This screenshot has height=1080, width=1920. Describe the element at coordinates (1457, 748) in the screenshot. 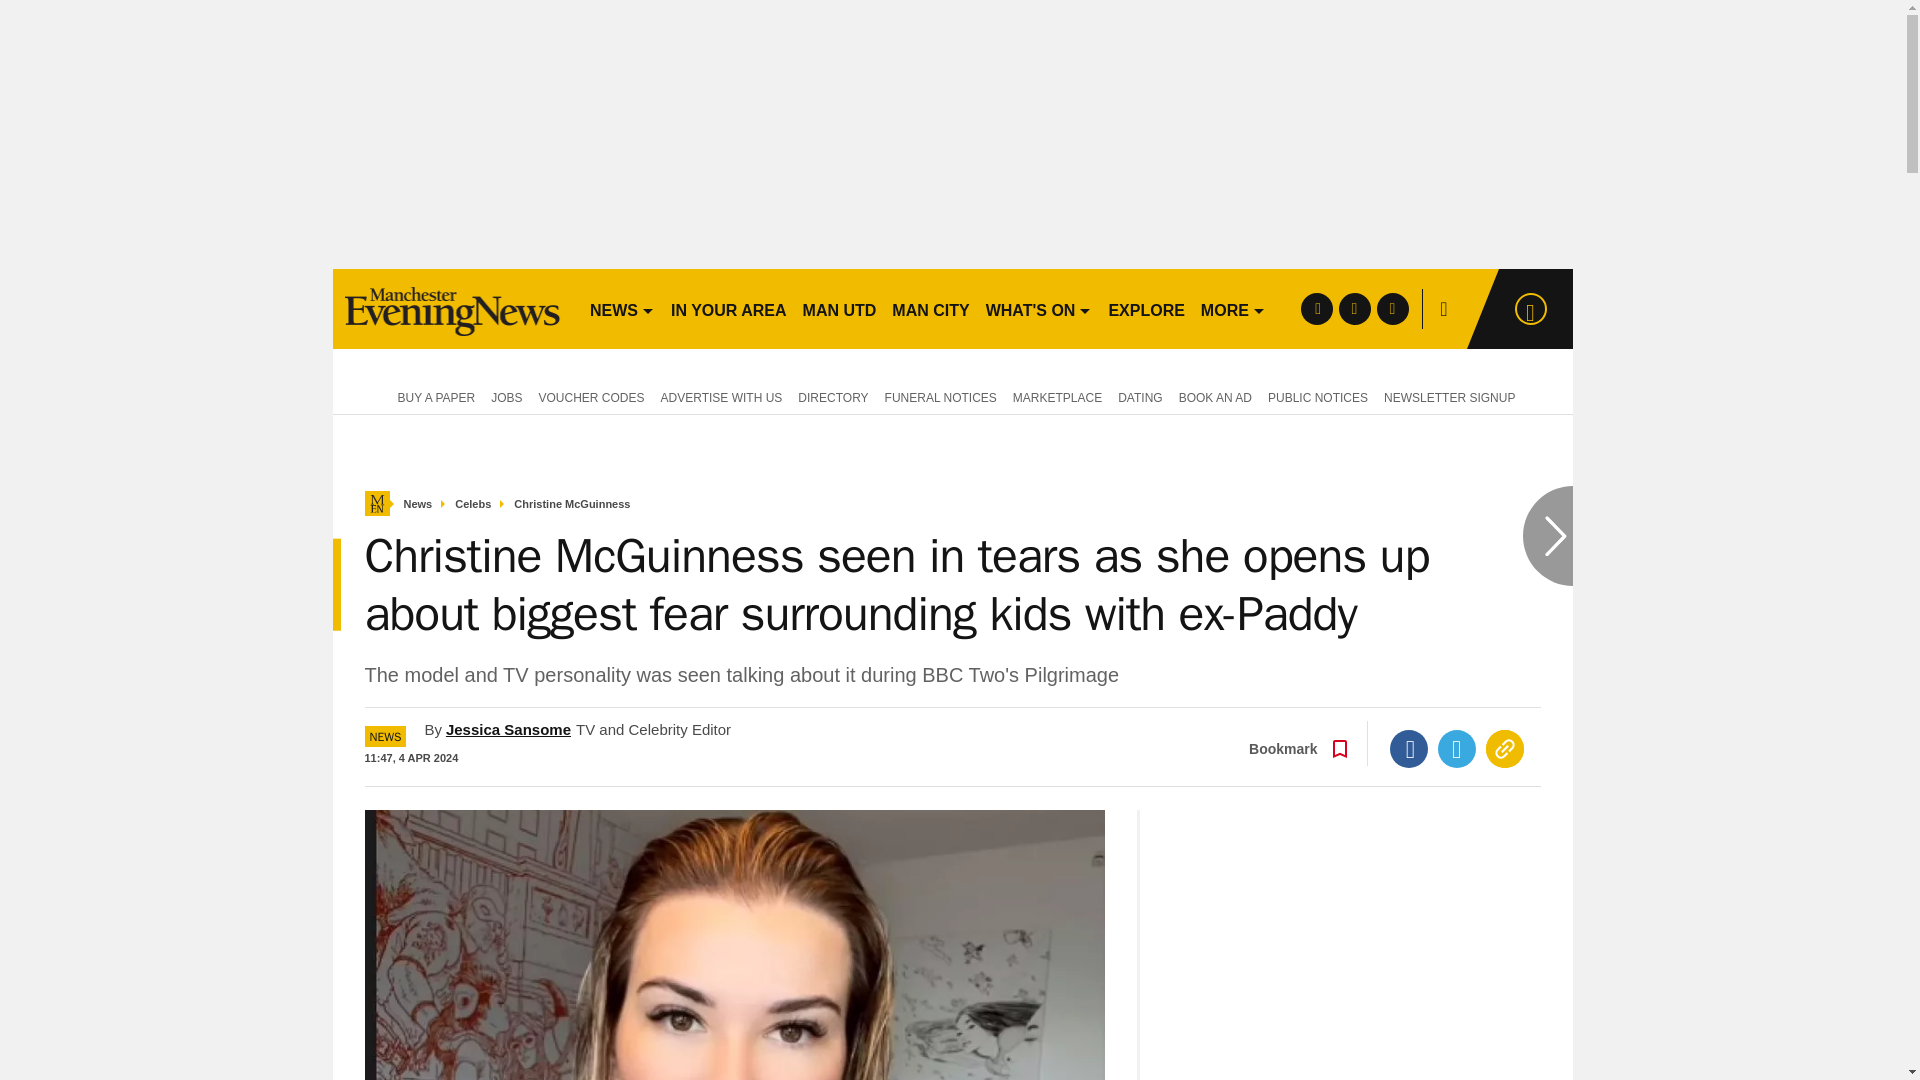

I see `Twitter` at that location.